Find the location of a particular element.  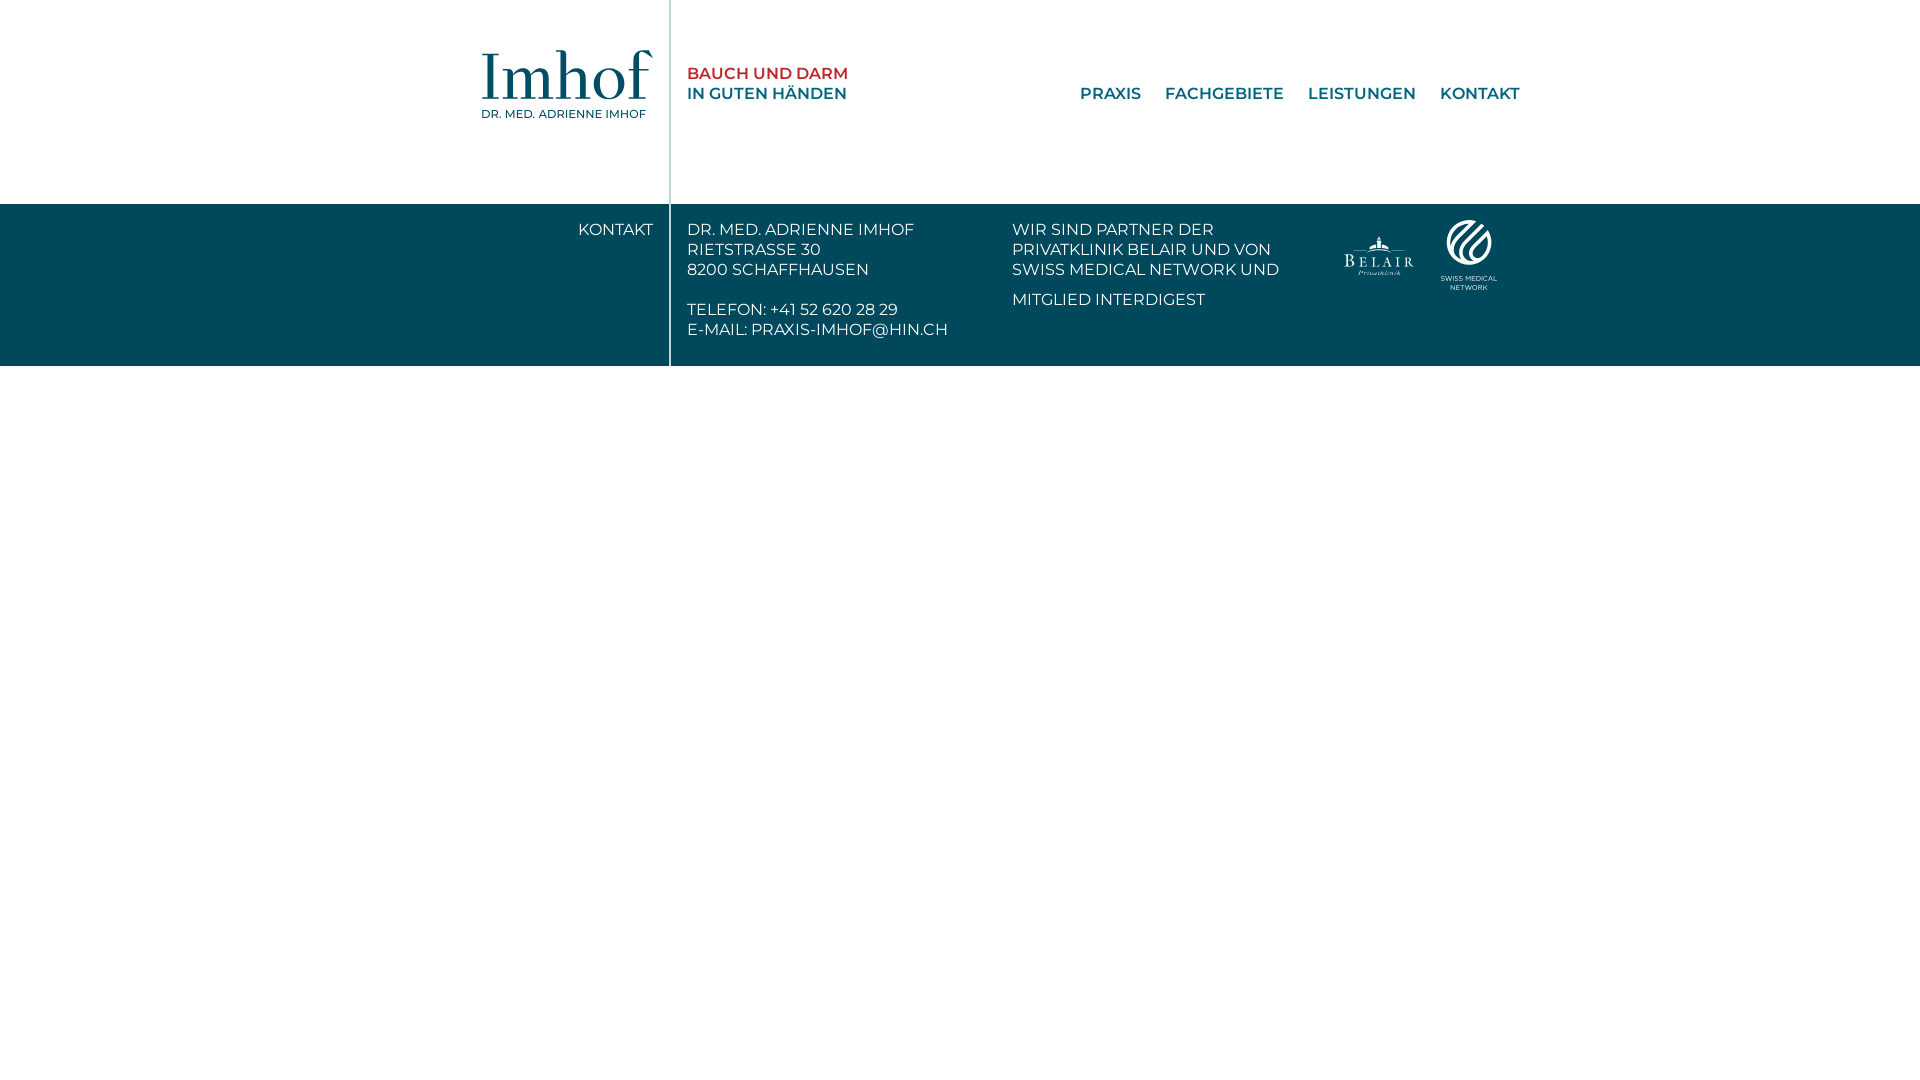

PRAXIS is located at coordinates (1098, 94).